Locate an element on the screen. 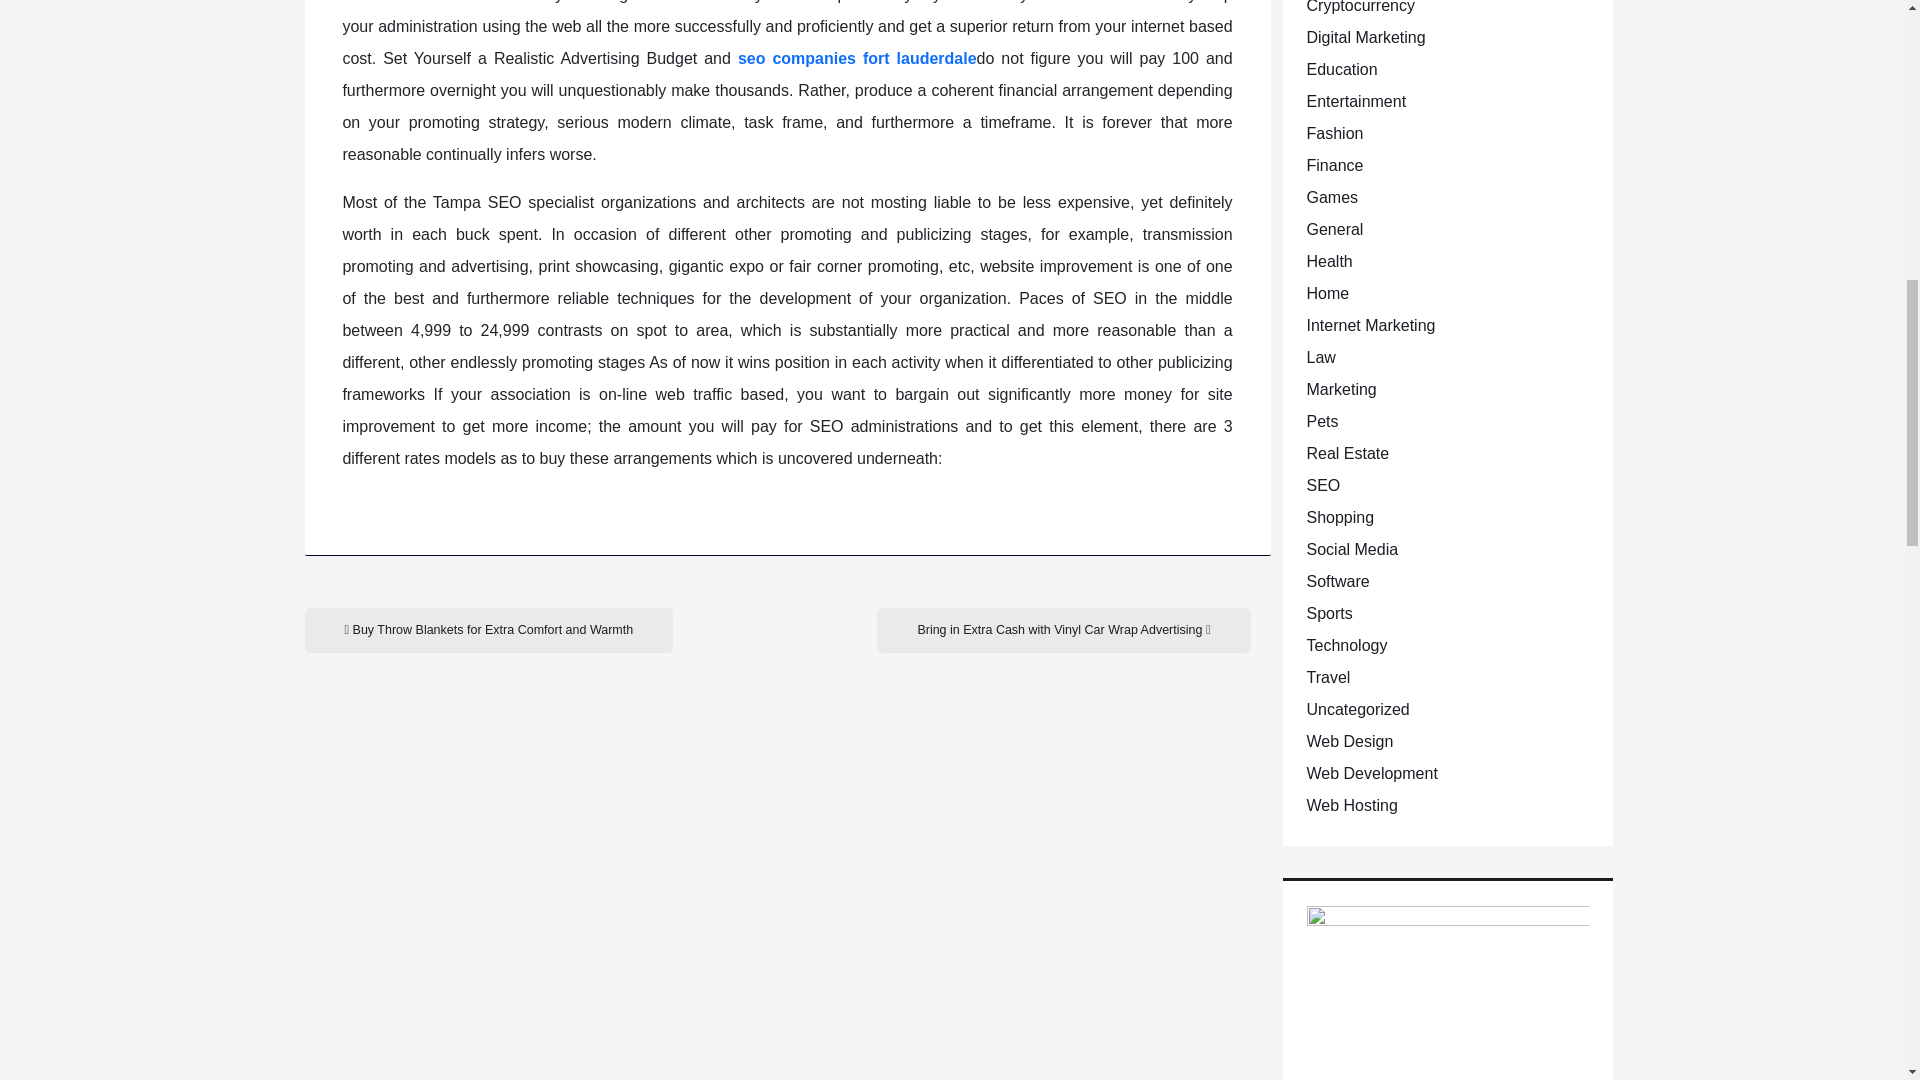  Digital Marketing is located at coordinates (1364, 38).